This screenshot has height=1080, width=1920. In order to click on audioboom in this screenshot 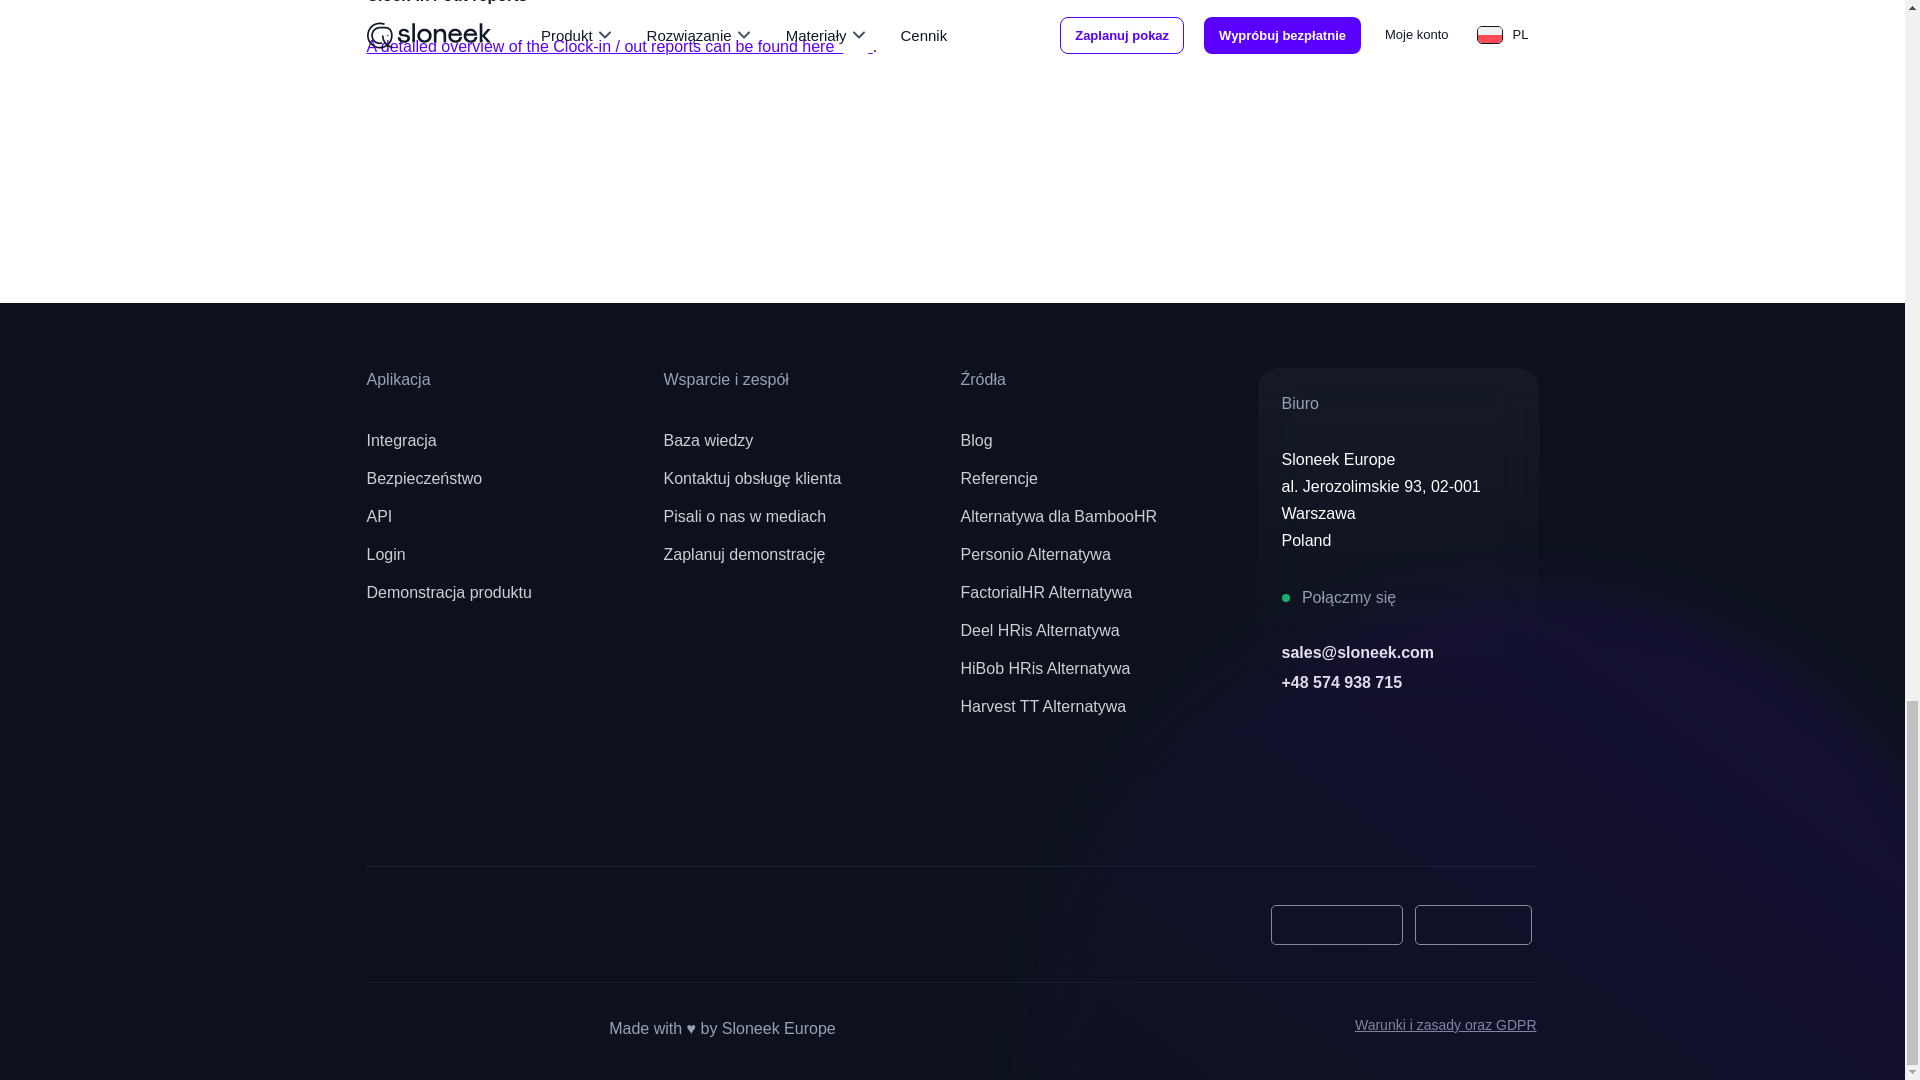, I will do `click(659, 807)`.